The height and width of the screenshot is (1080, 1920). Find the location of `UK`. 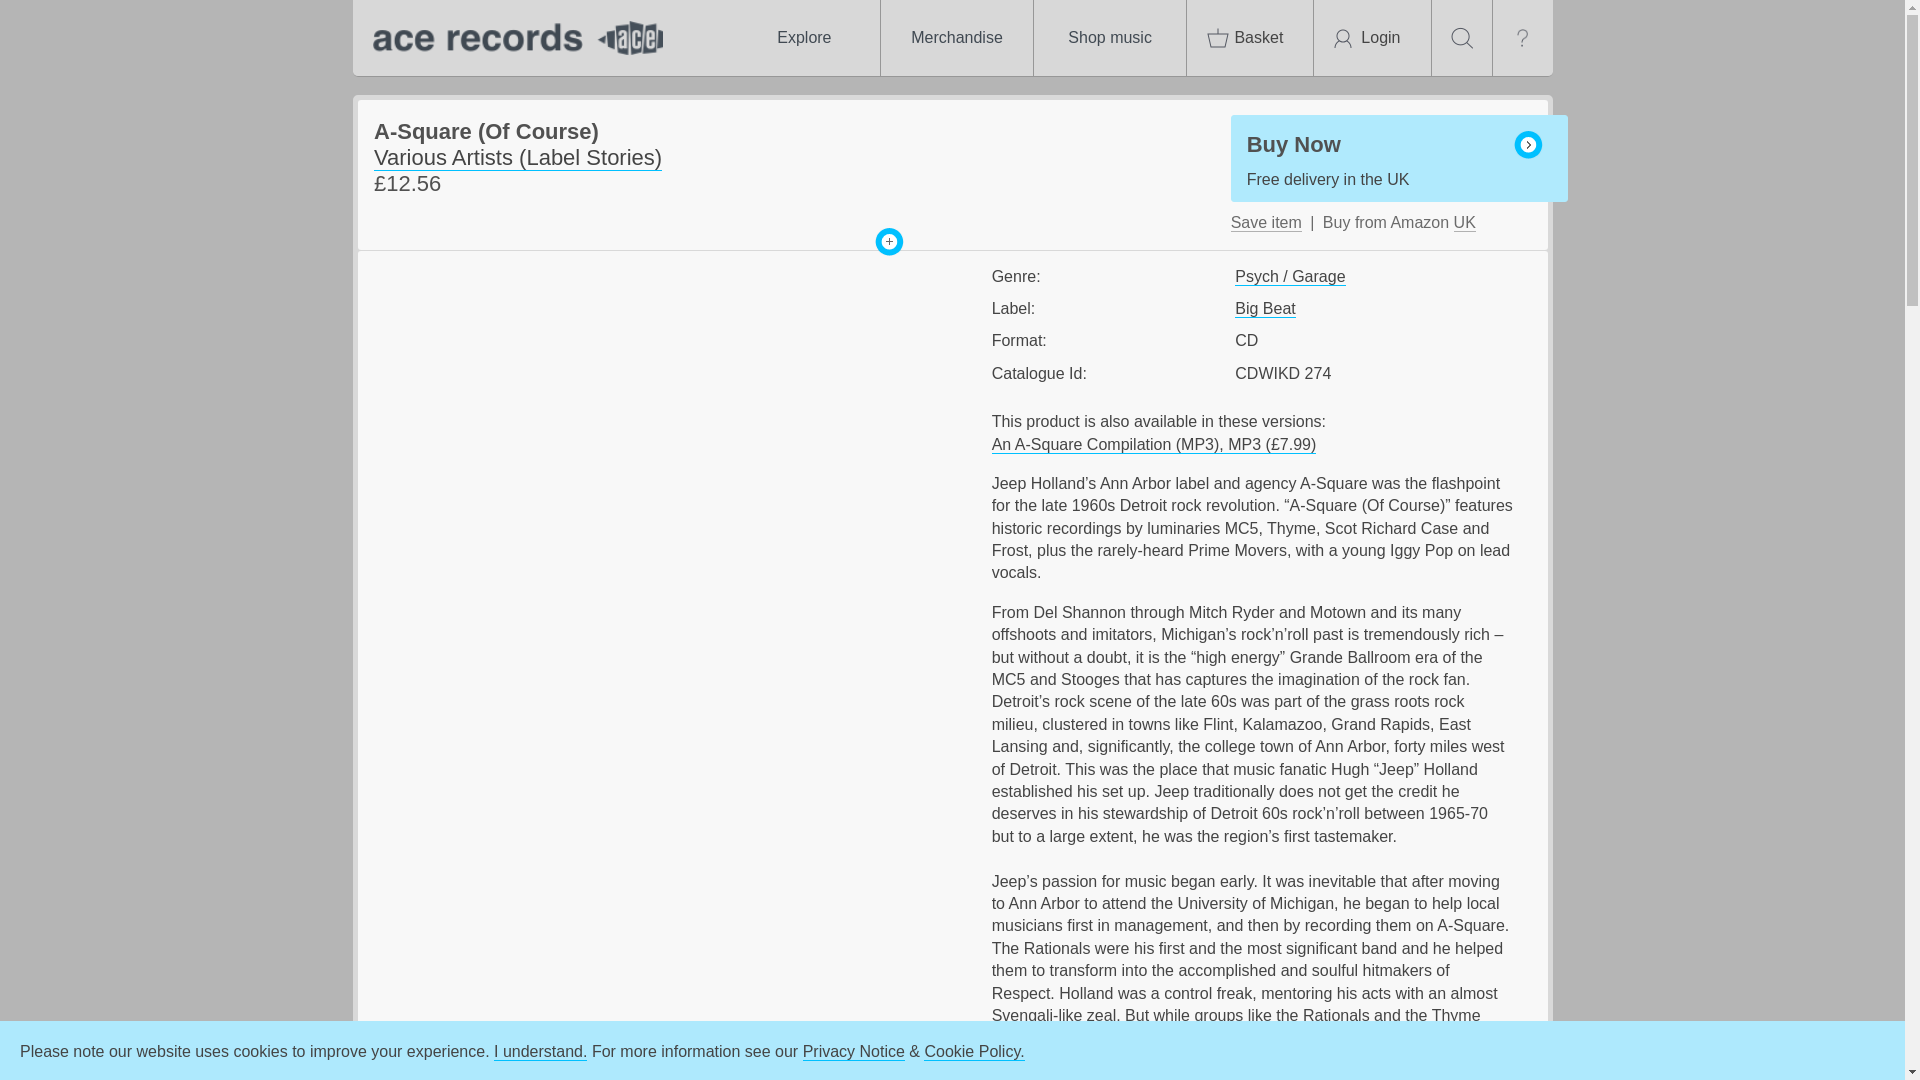

UK is located at coordinates (1464, 222).